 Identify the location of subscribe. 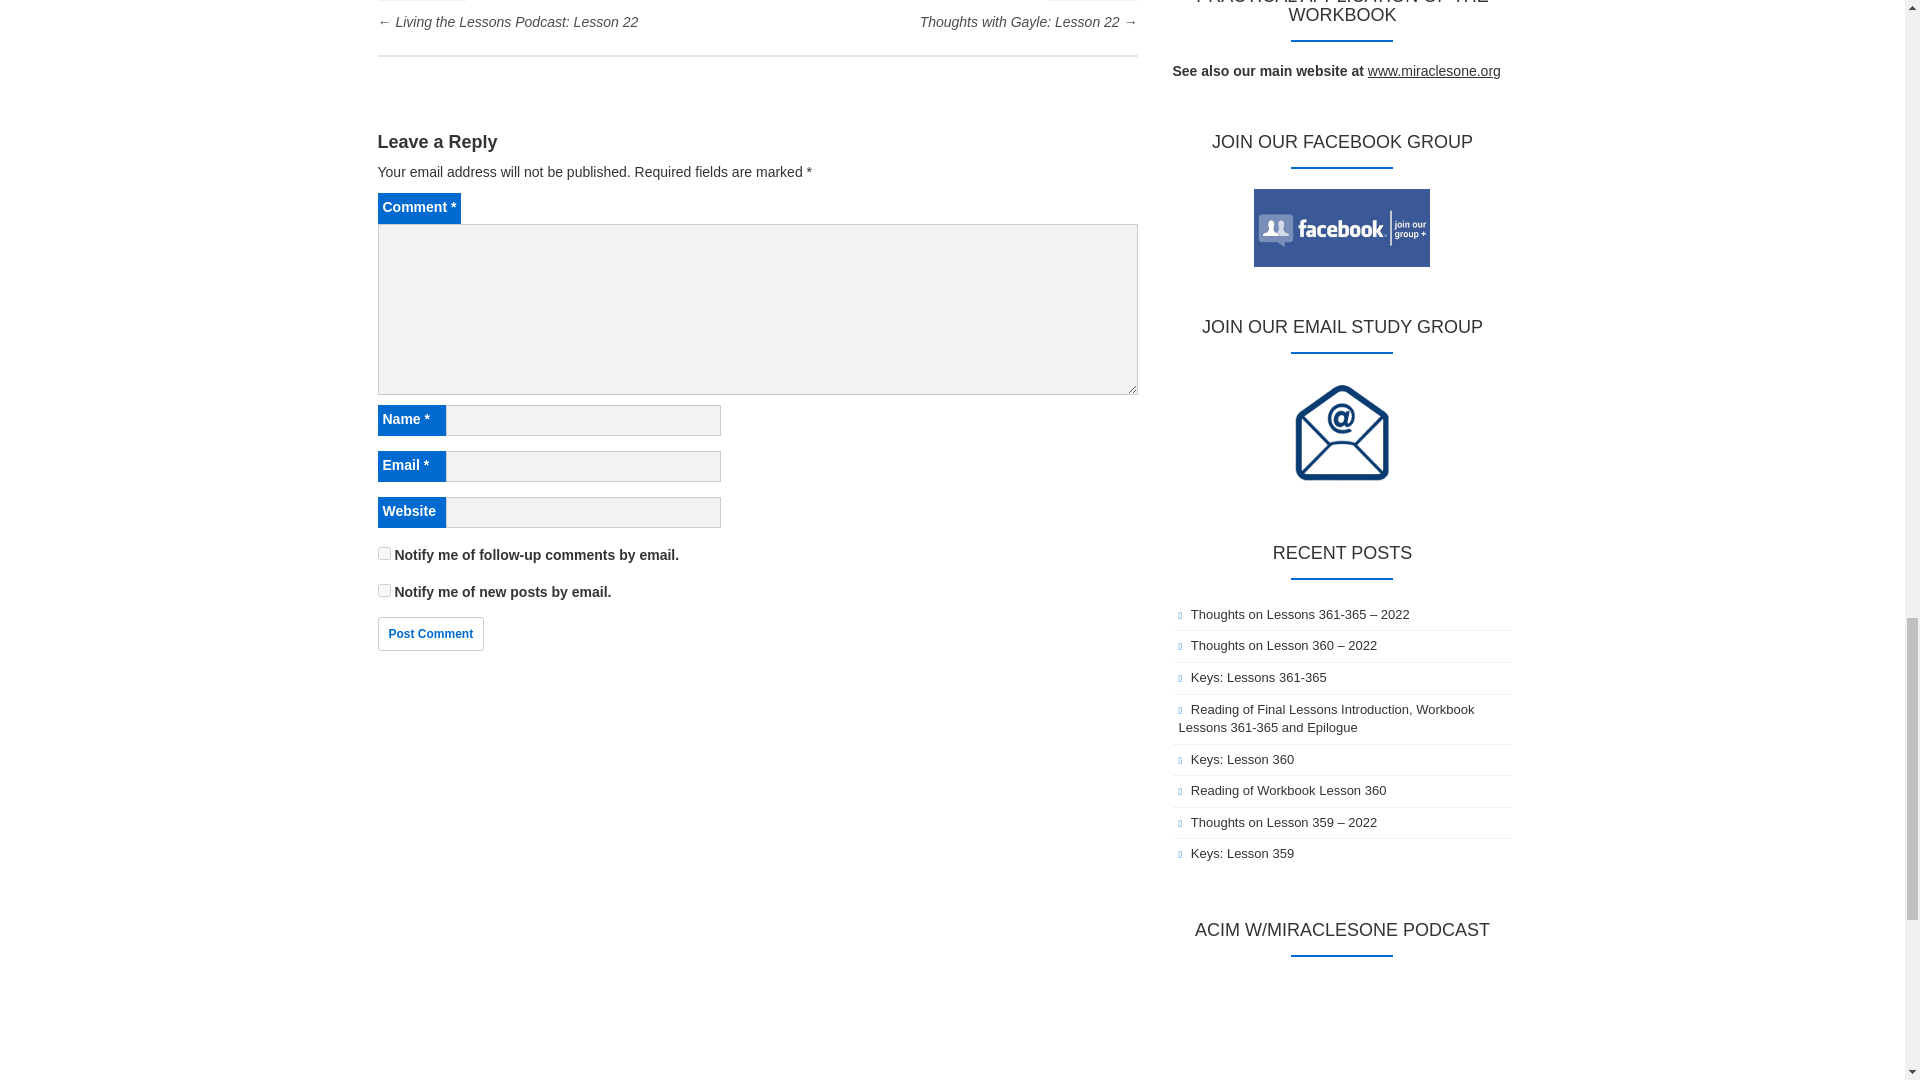
(384, 553).